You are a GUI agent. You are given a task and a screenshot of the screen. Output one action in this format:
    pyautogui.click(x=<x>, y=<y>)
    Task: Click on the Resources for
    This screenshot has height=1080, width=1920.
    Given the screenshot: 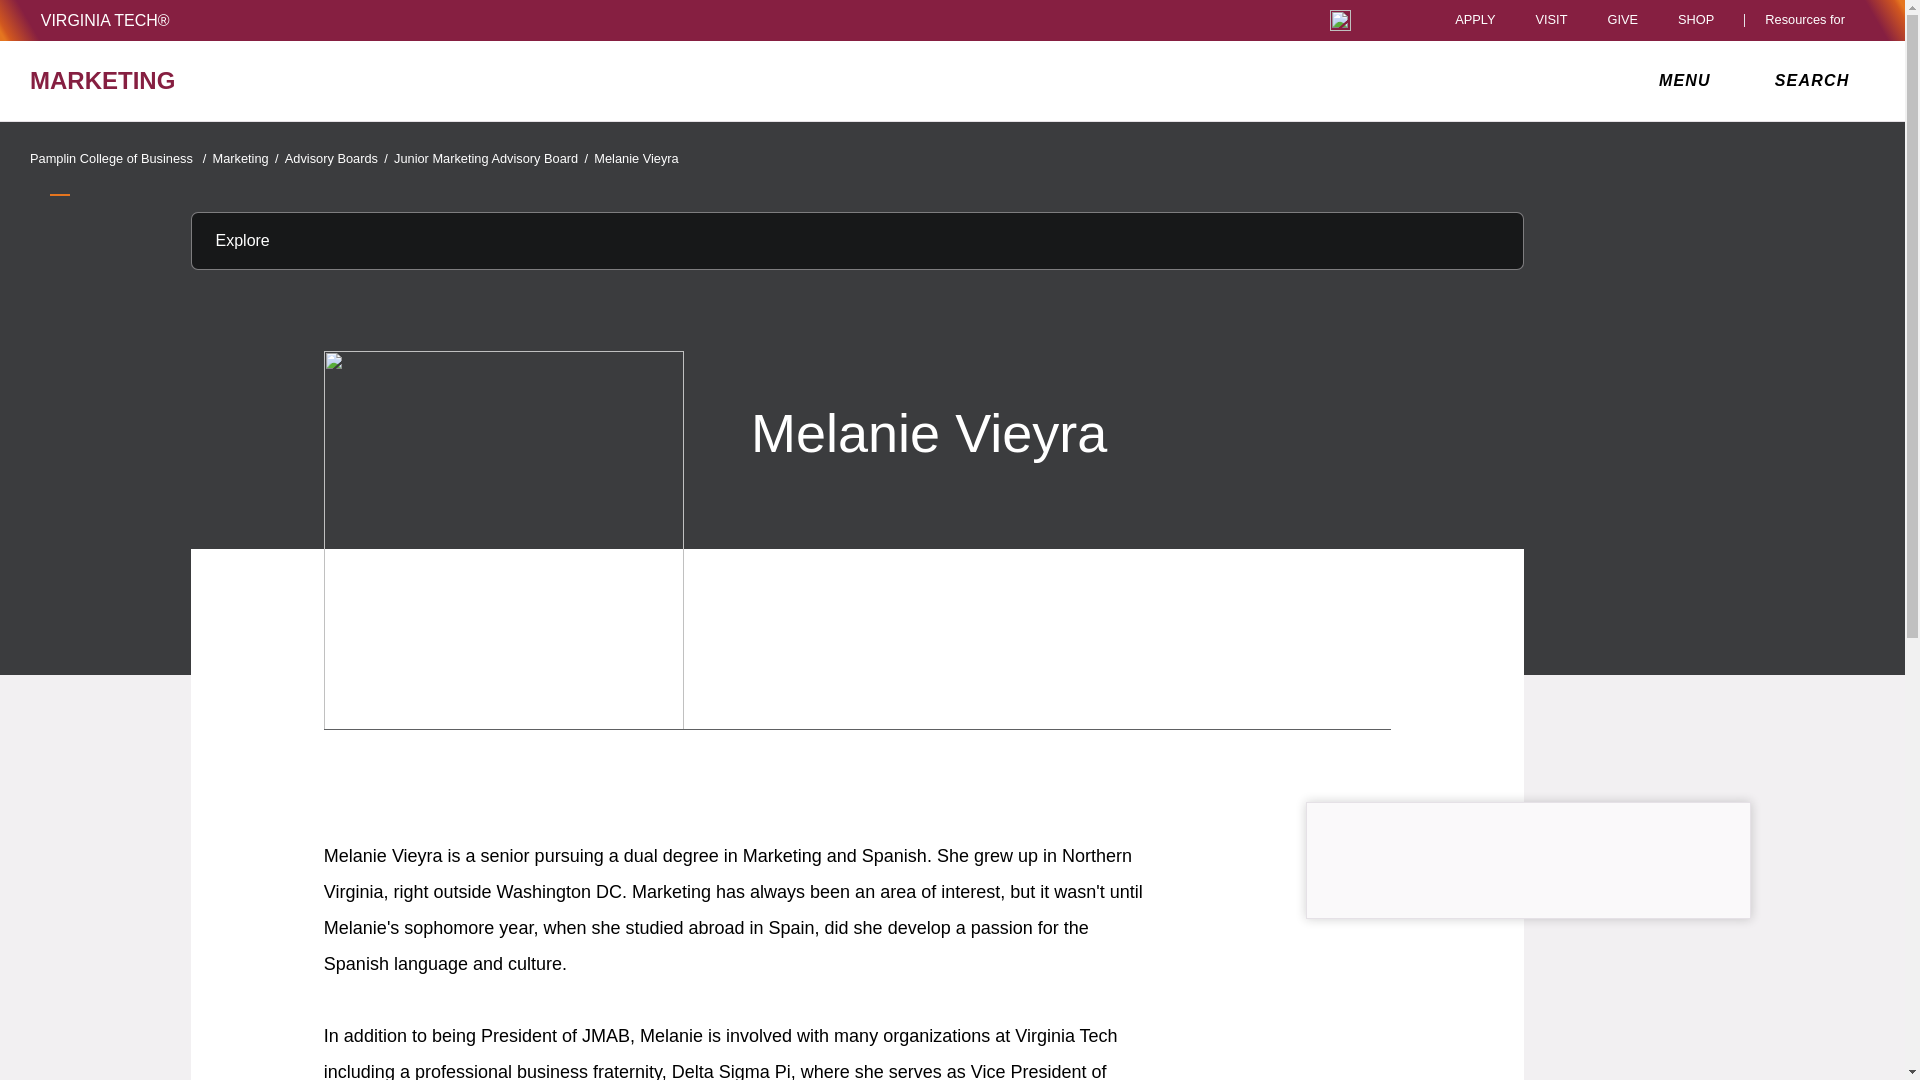 What is the action you would take?
    pyautogui.click(x=1809, y=20)
    